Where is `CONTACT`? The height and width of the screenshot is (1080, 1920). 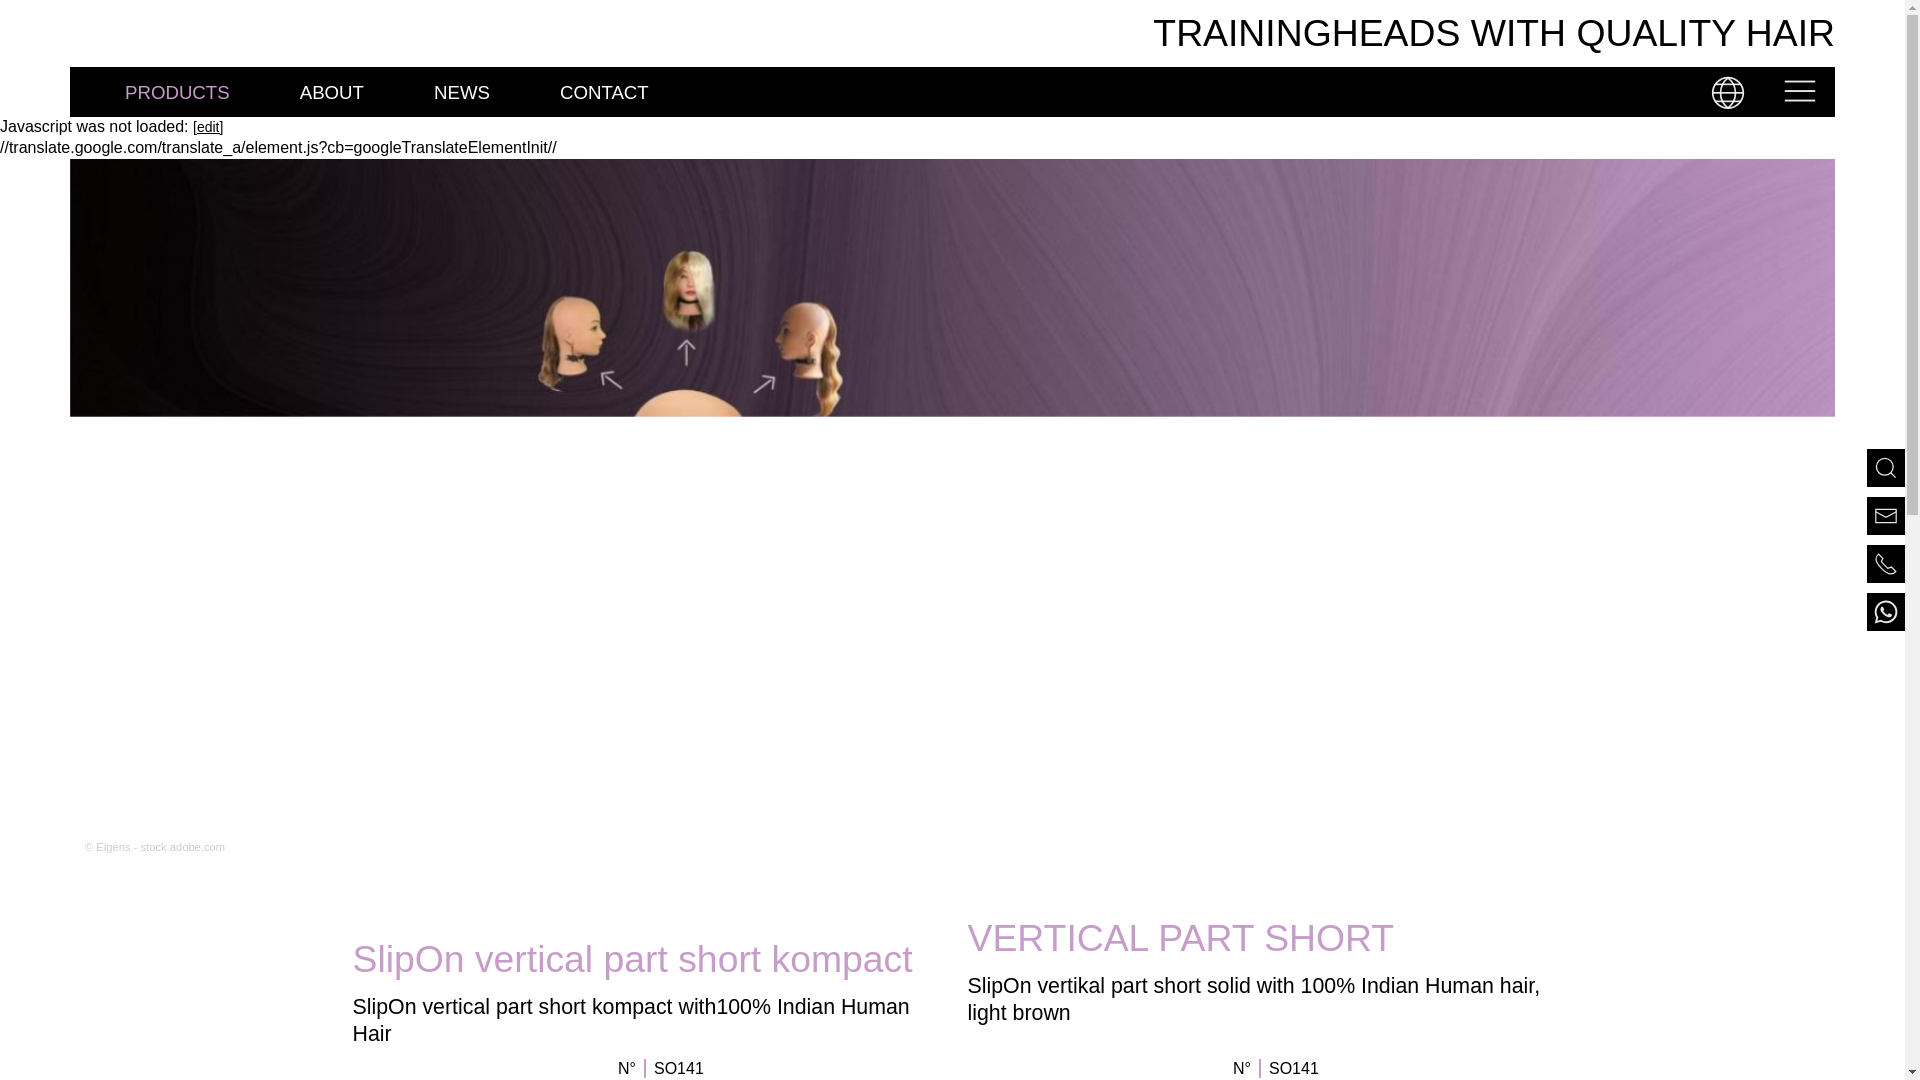 CONTACT is located at coordinates (604, 91).